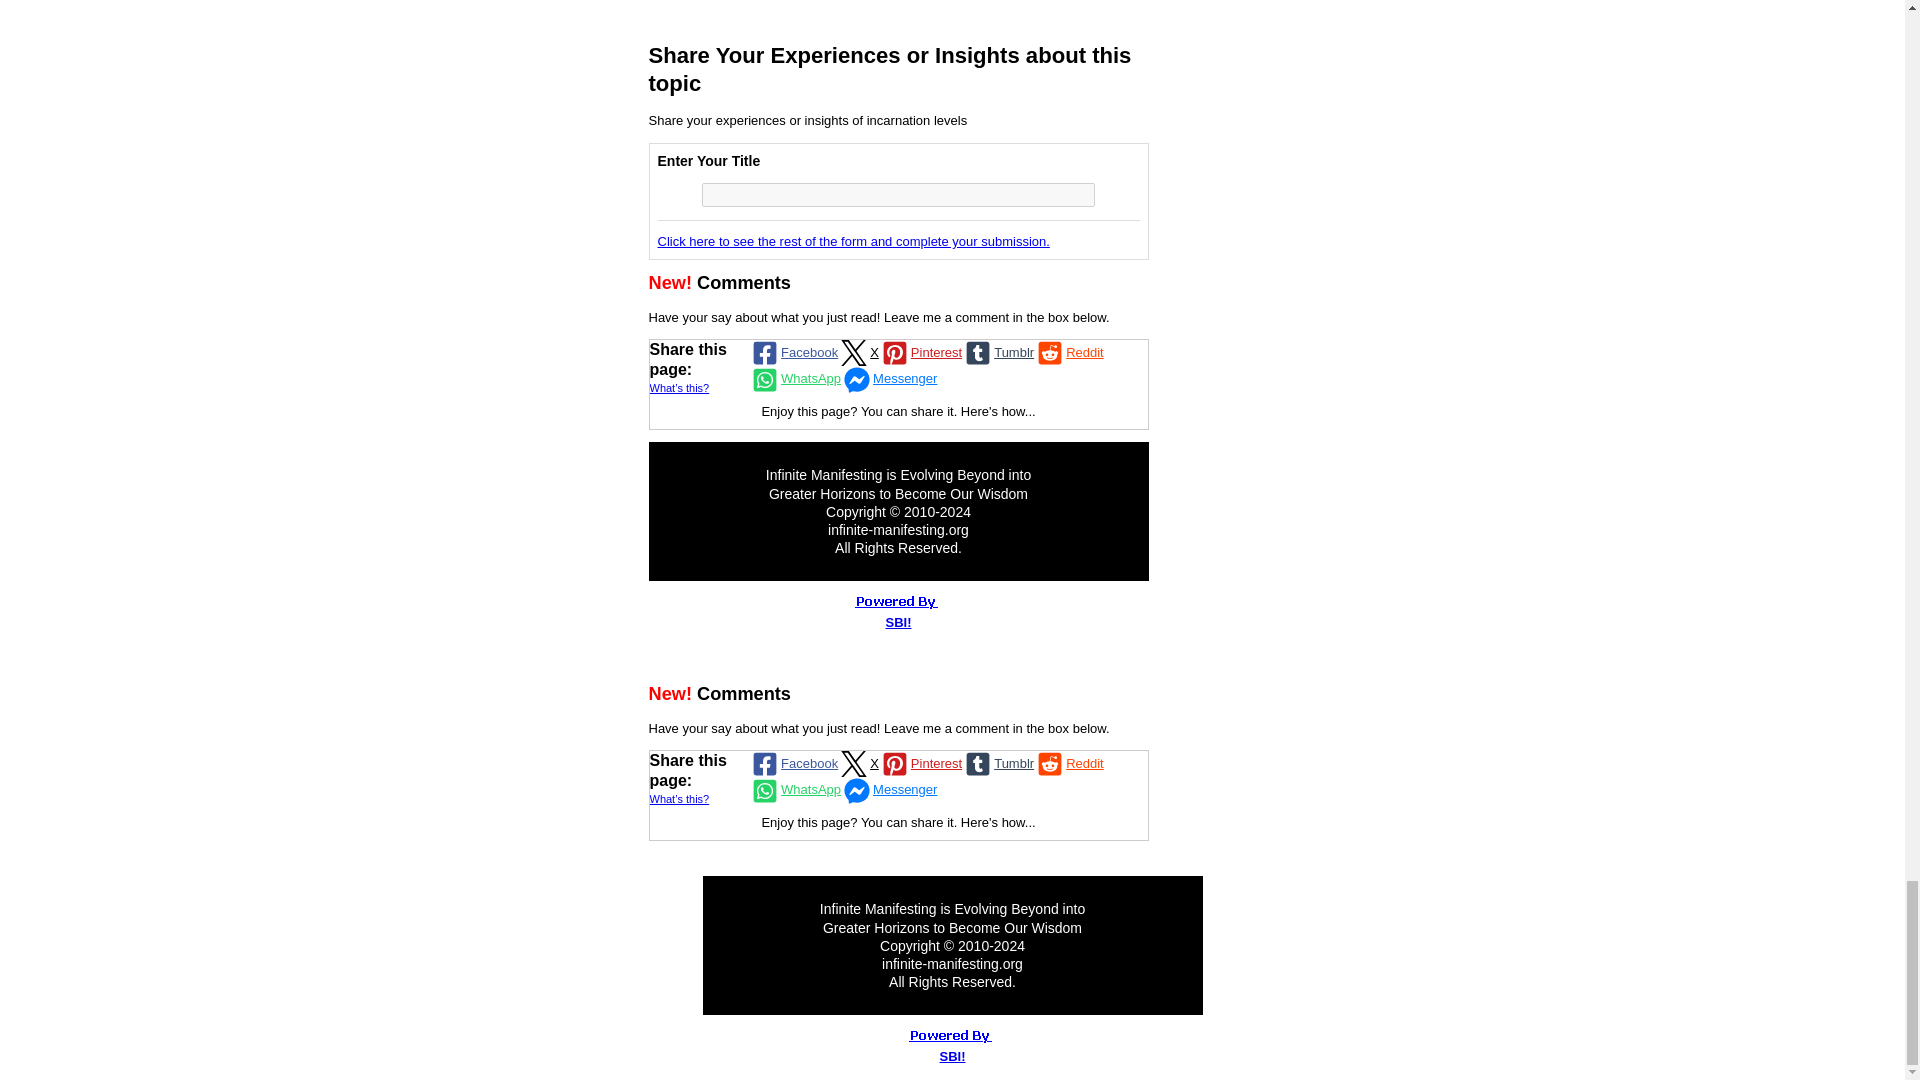 This screenshot has width=1920, height=1080. What do you see at coordinates (888, 790) in the screenshot?
I see `Messenger` at bounding box center [888, 790].